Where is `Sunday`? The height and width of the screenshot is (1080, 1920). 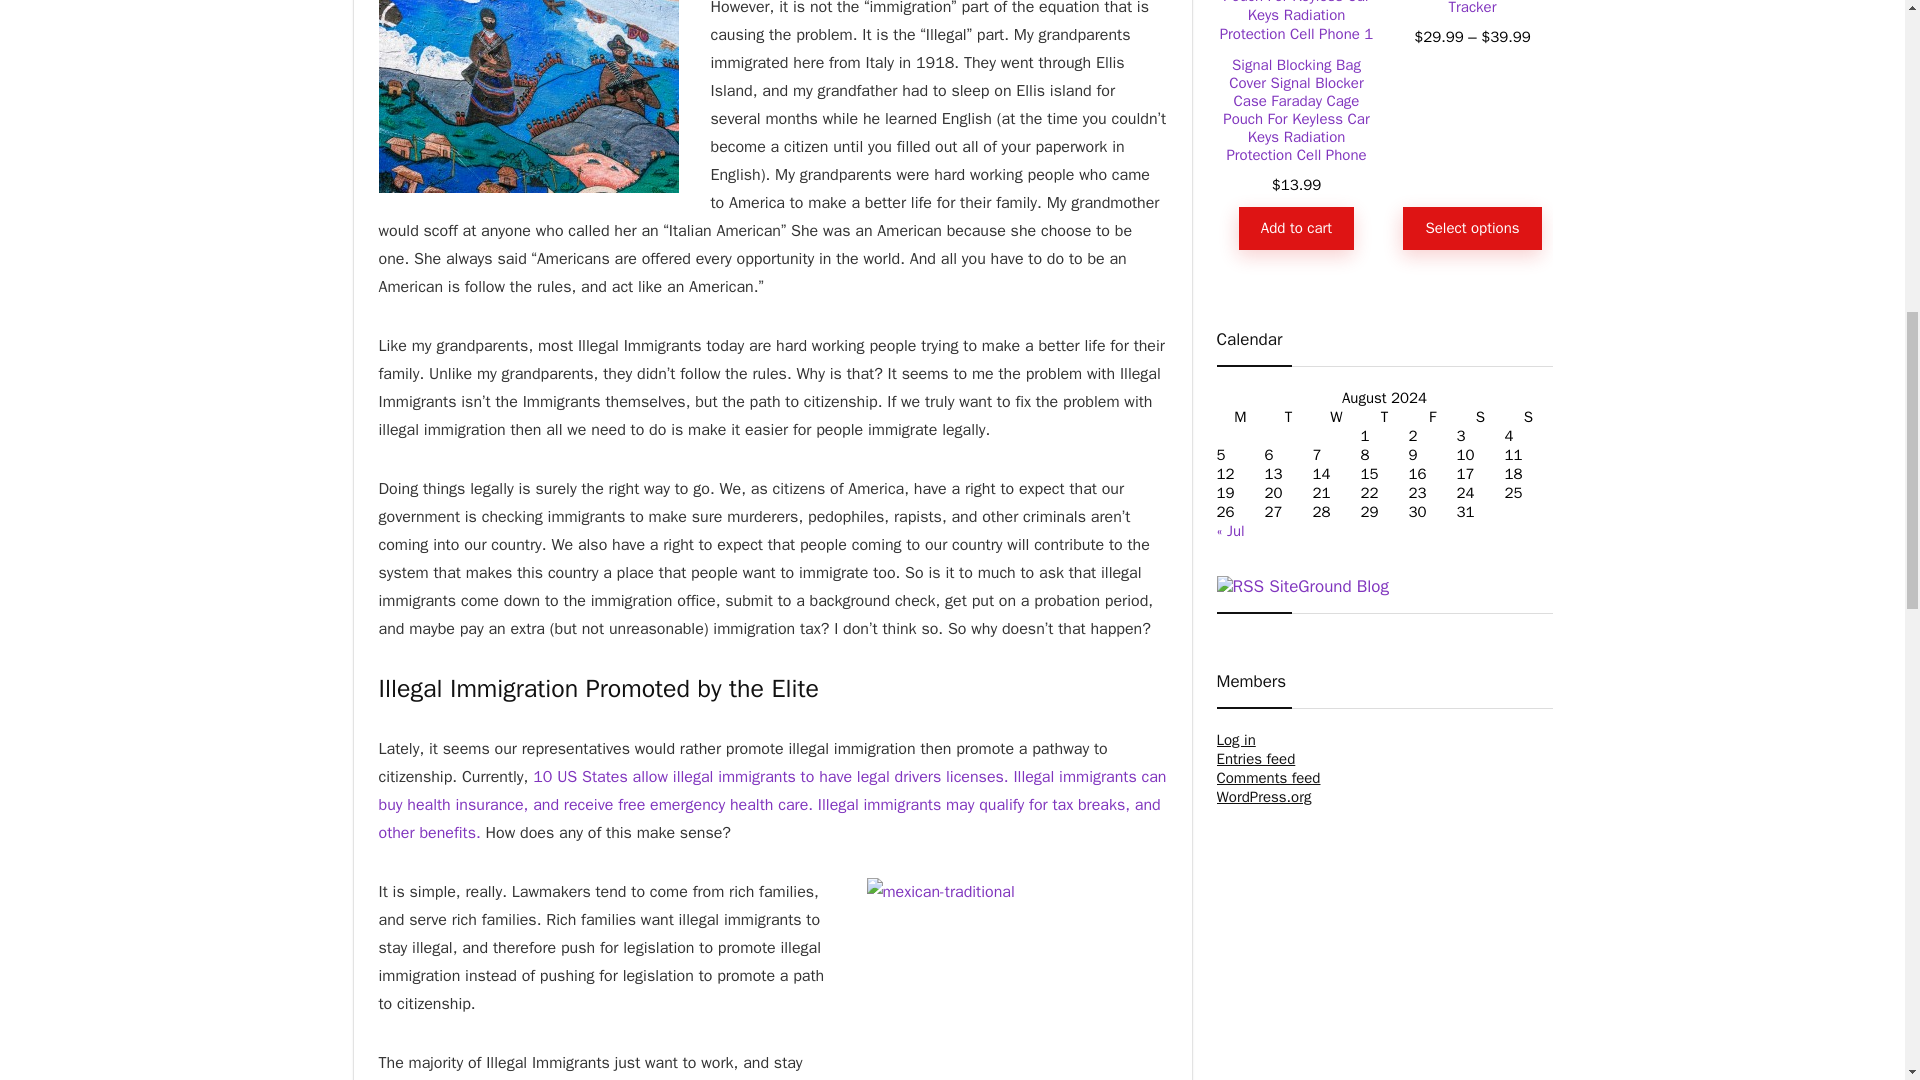
Sunday is located at coordinates (1527, 417).